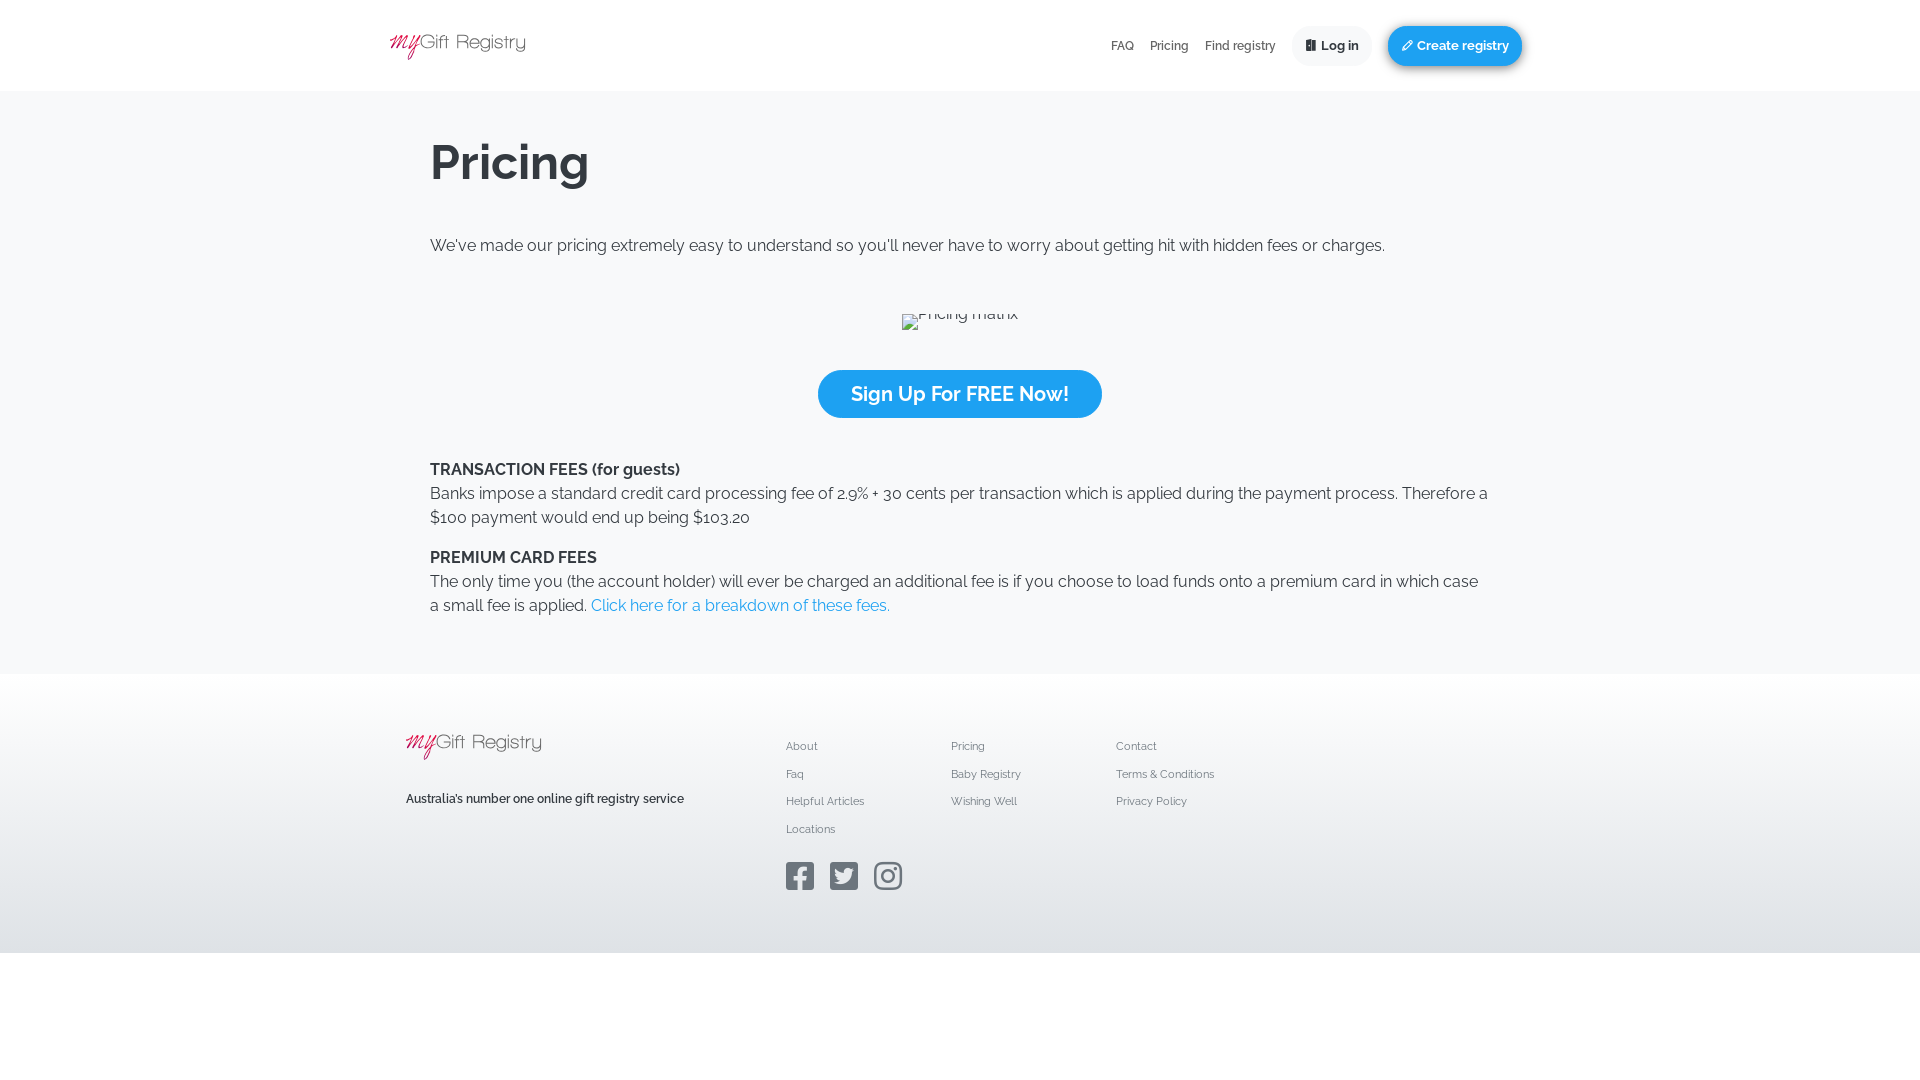 This screenshot has width=1920, height=1080. What do you see at coordinates (458, 46) in the screenshot?
I see `My Gift Registry` at bounding box center [458, 46].